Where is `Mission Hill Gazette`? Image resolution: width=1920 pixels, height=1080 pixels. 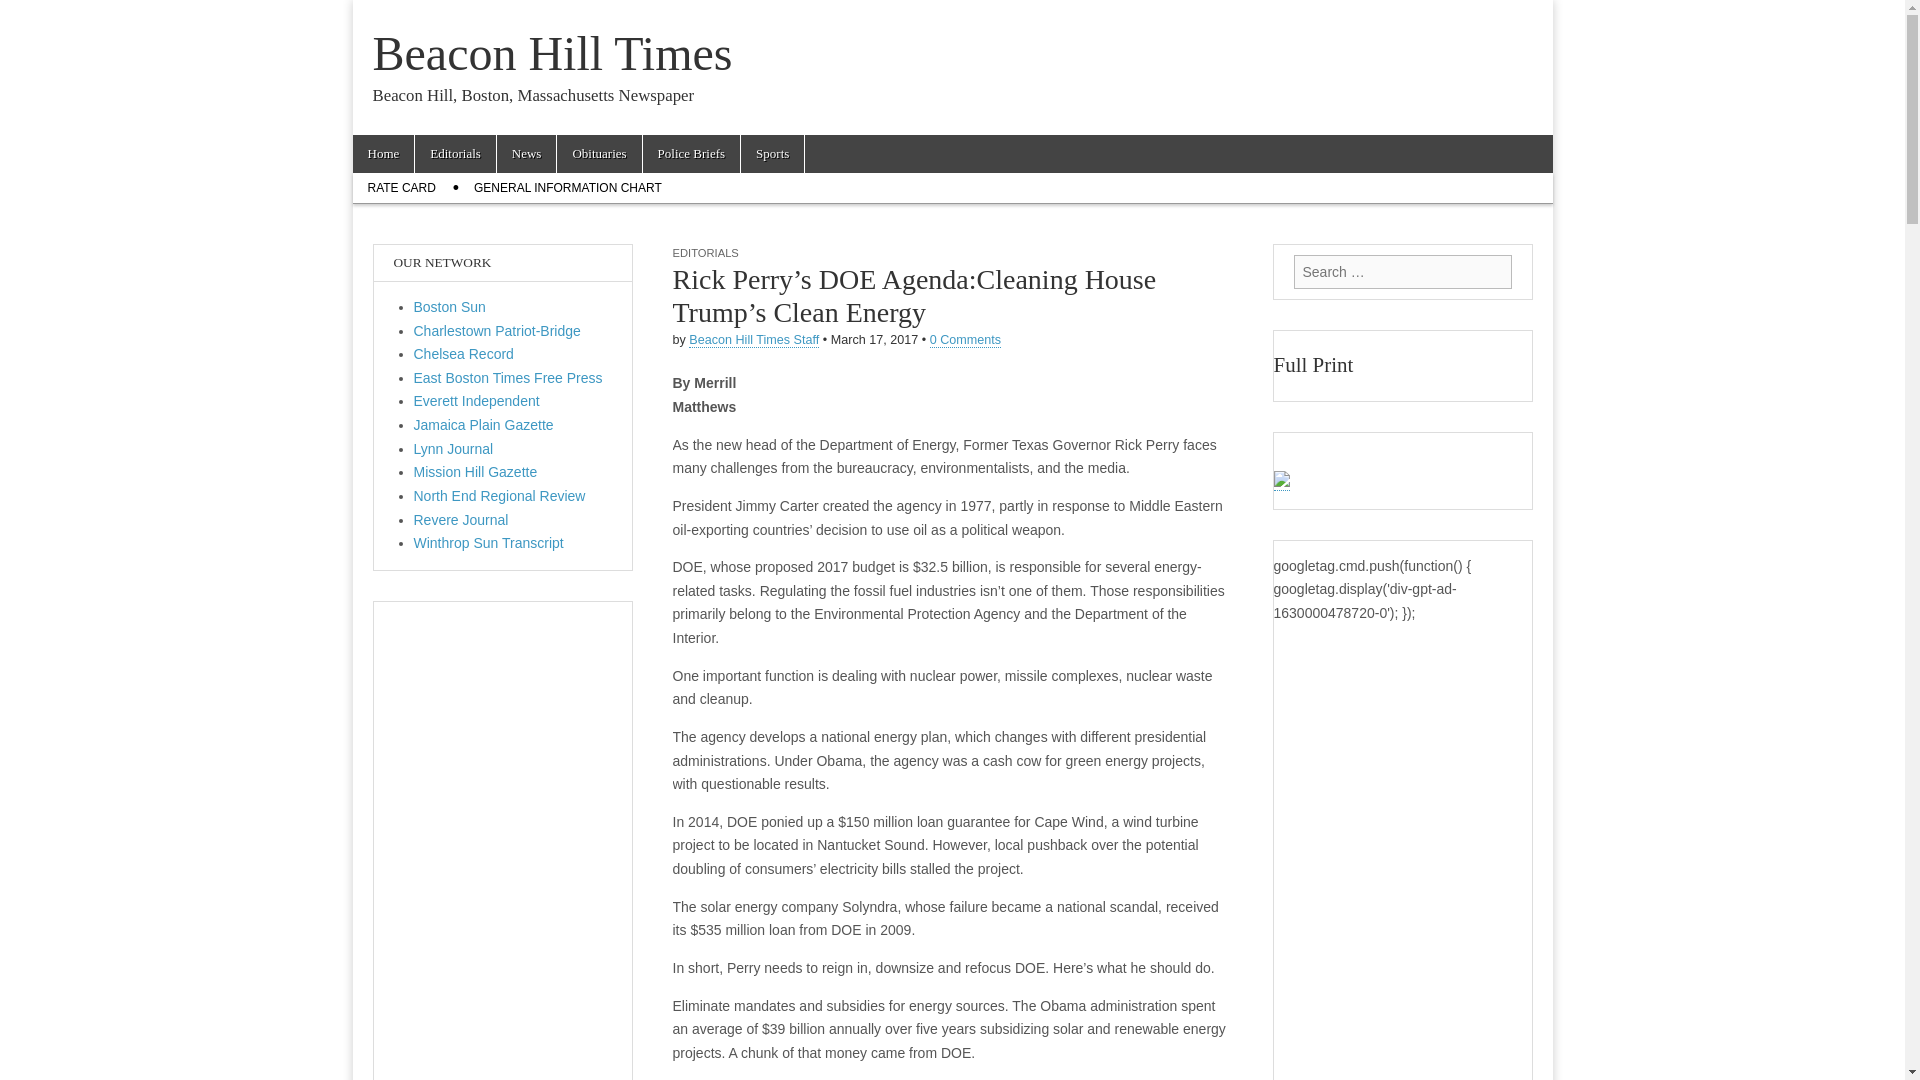 Mission Hill Gazette is located at coordinates (476, 472).